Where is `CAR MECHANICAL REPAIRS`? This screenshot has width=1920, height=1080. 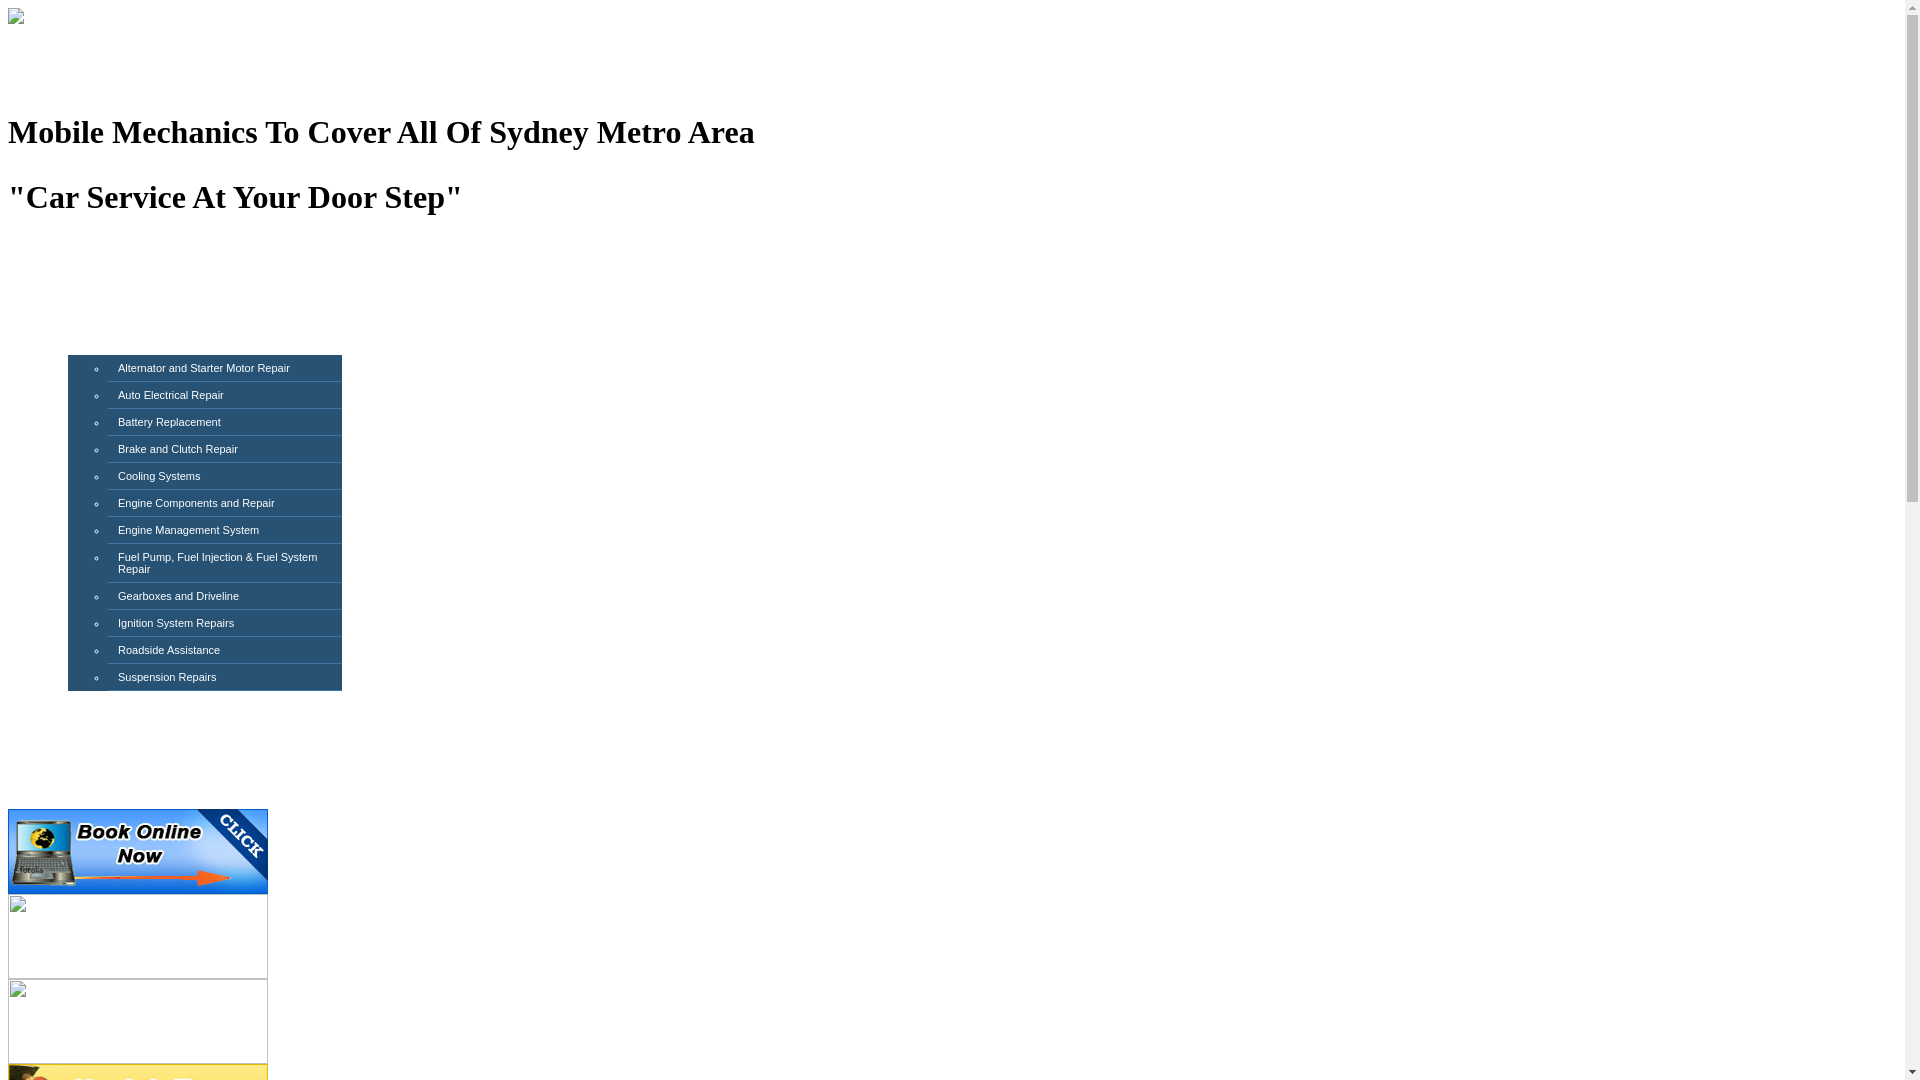
CAR MECHANICAL REPAIRS is located at coordinates (157, 348).